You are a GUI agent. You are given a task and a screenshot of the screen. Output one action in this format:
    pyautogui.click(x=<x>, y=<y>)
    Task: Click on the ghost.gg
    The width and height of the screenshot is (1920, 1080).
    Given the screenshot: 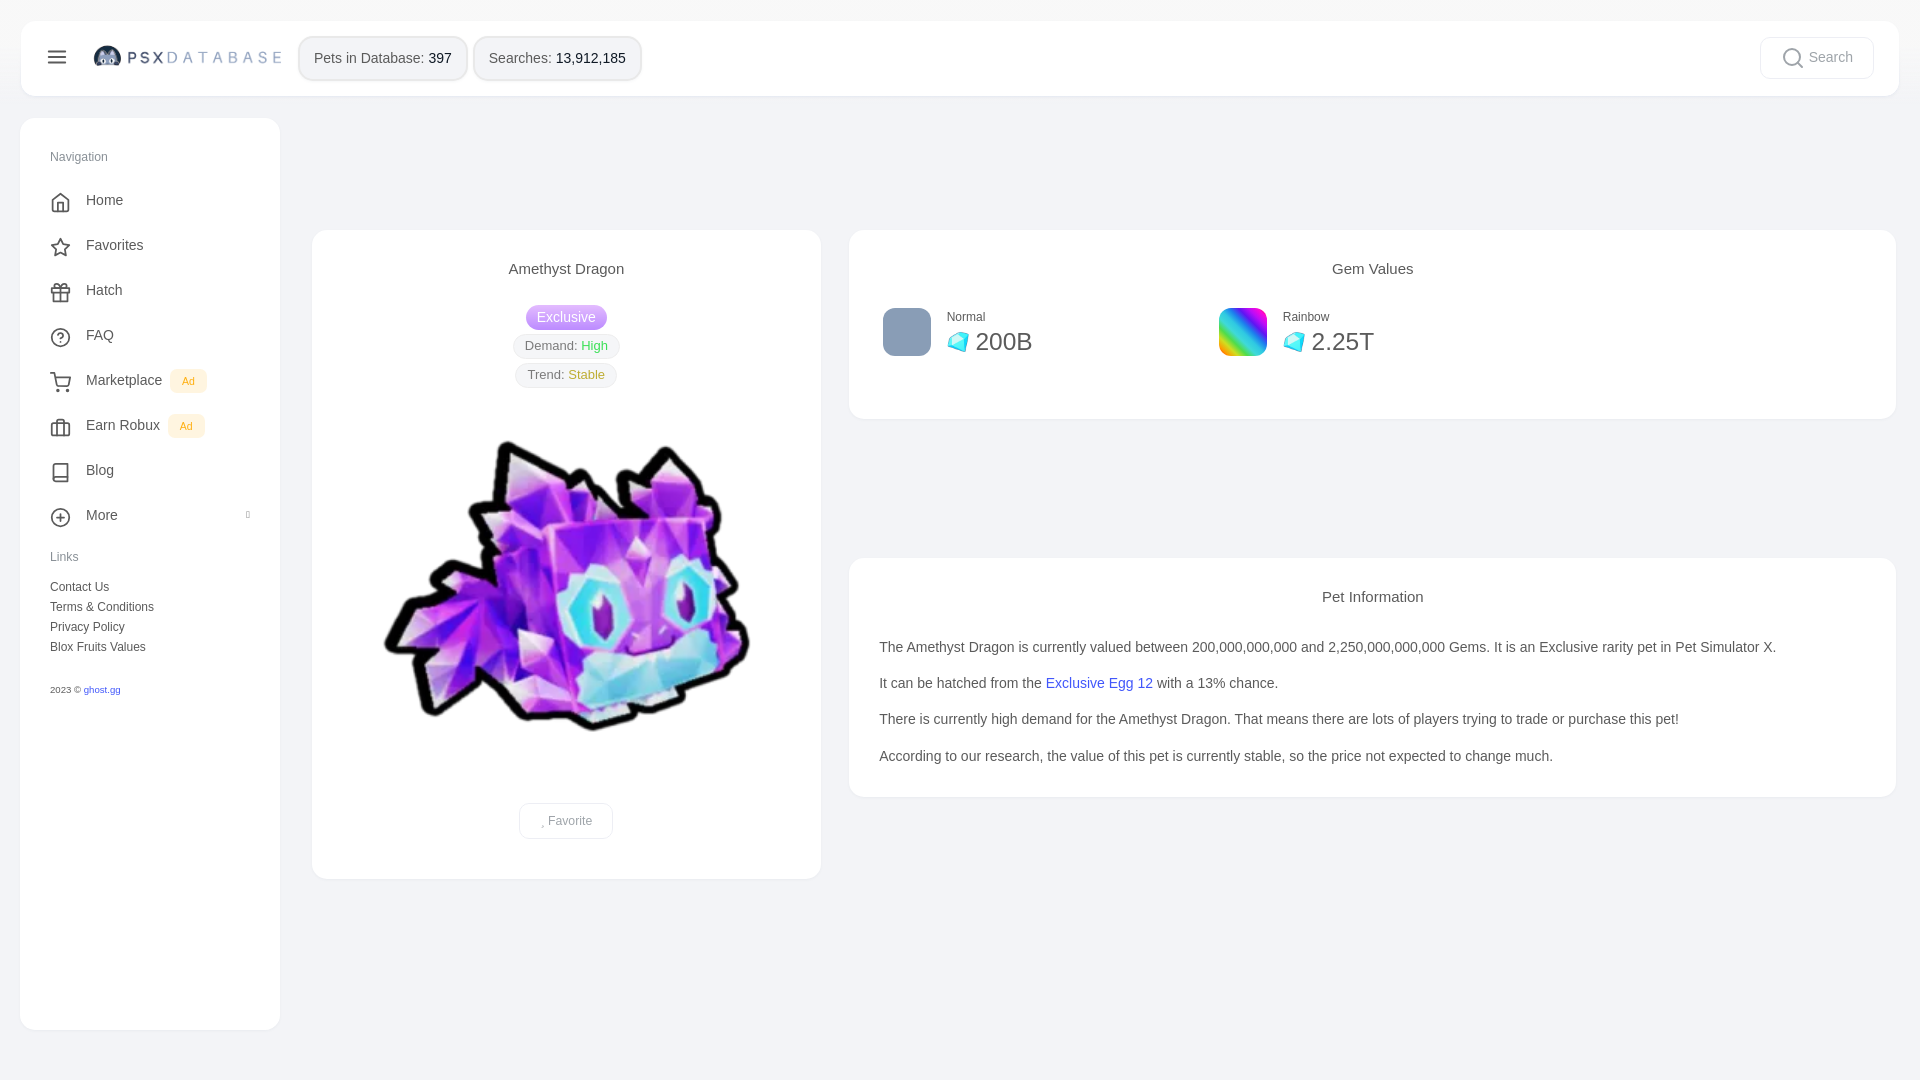 What is the action you would take?
    pyautogui.click(x=102, y=689)
    